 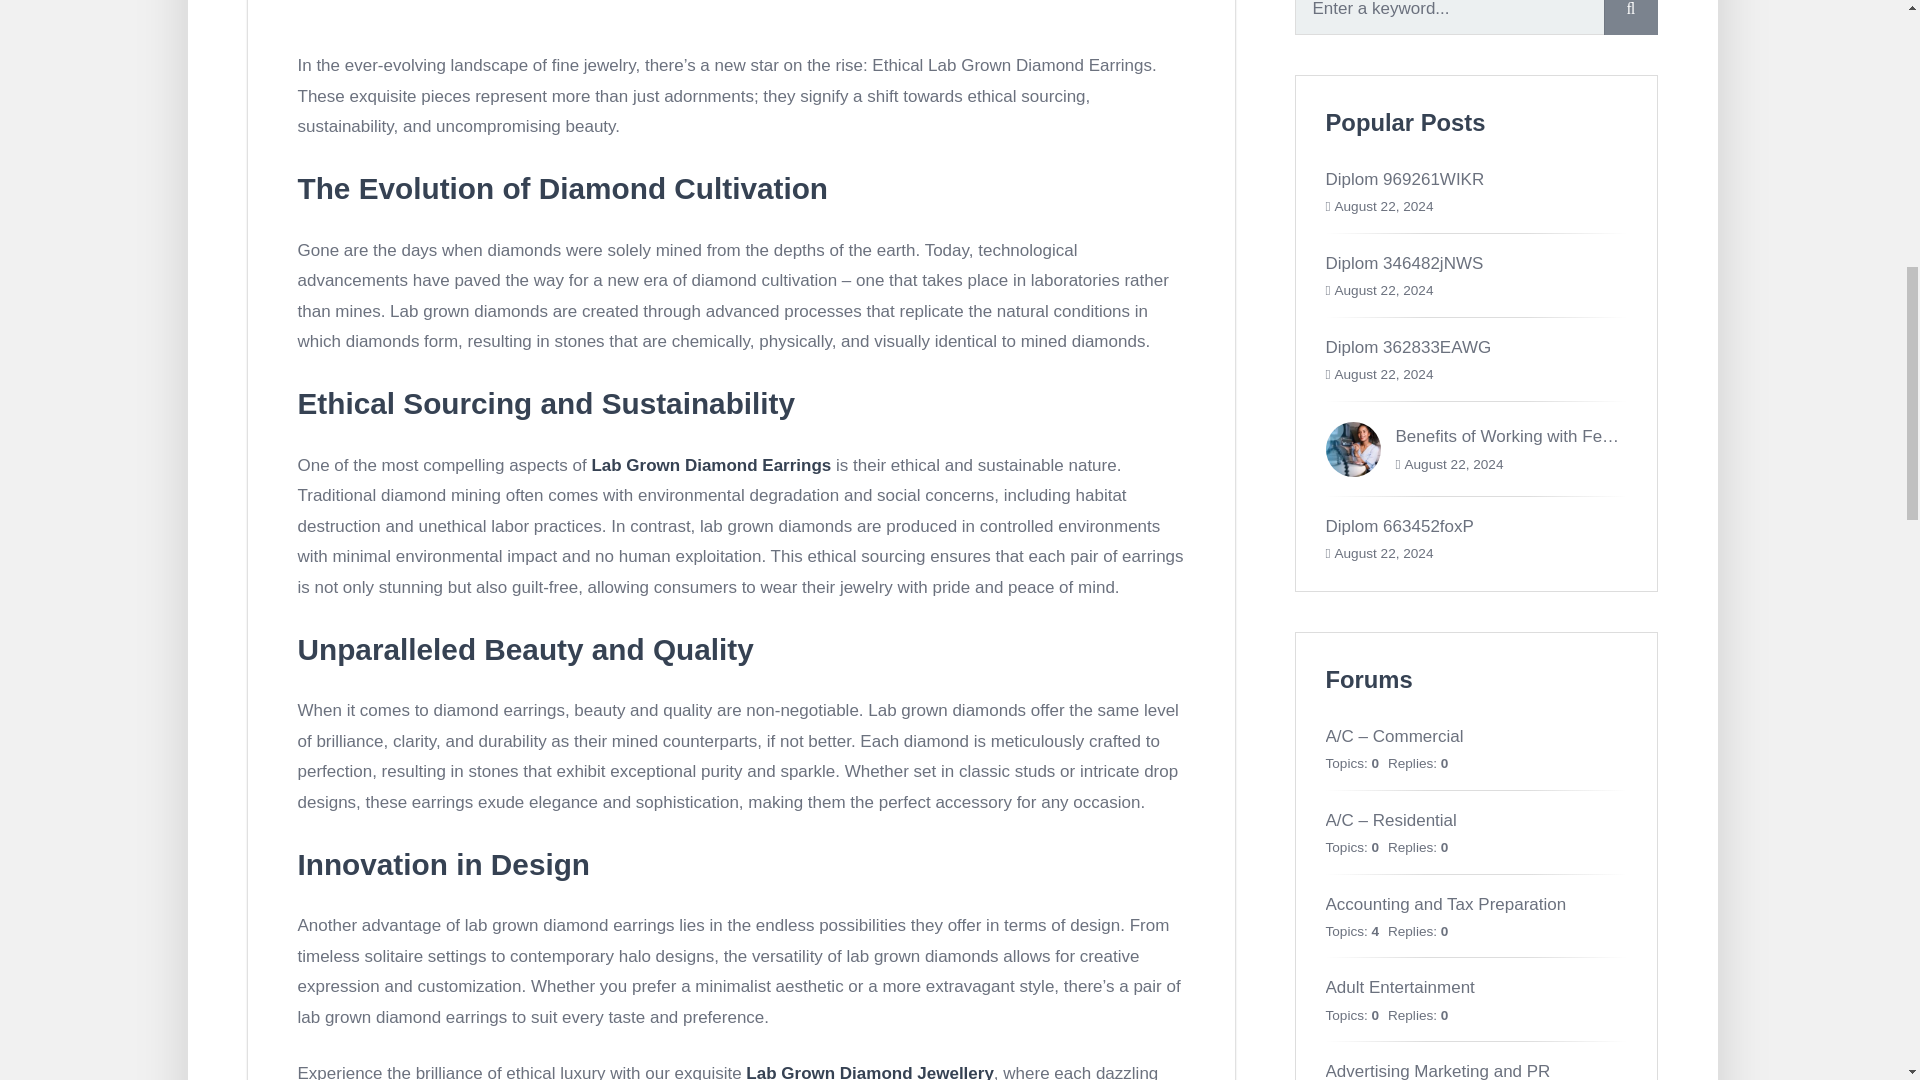 I want to click on Lab Grown Diamond Jewellery, so click(x=870, y=1072).